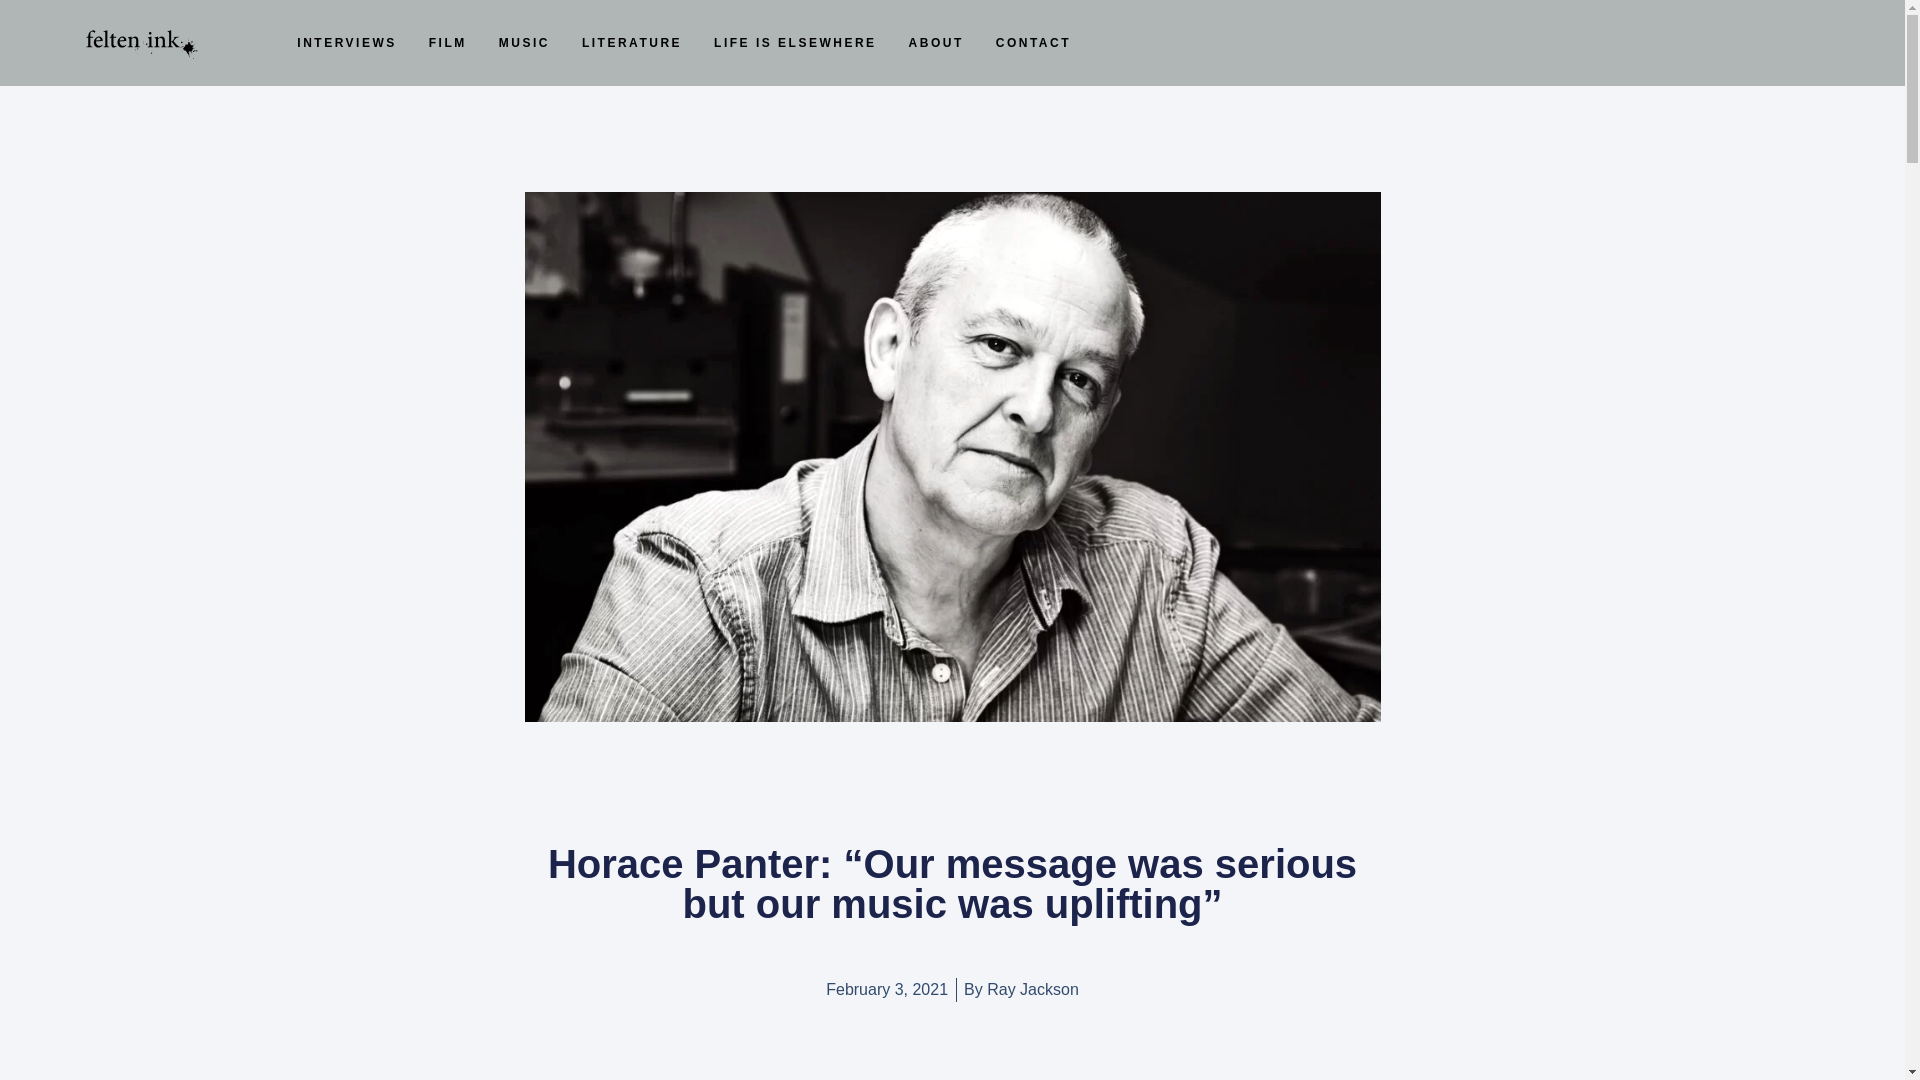 This screenshot has width=1920, height=1080. What do you see at coordinates (346, 42) in the screenshot?
I see `INTERVIEWS` at bounding box center [346, 42].